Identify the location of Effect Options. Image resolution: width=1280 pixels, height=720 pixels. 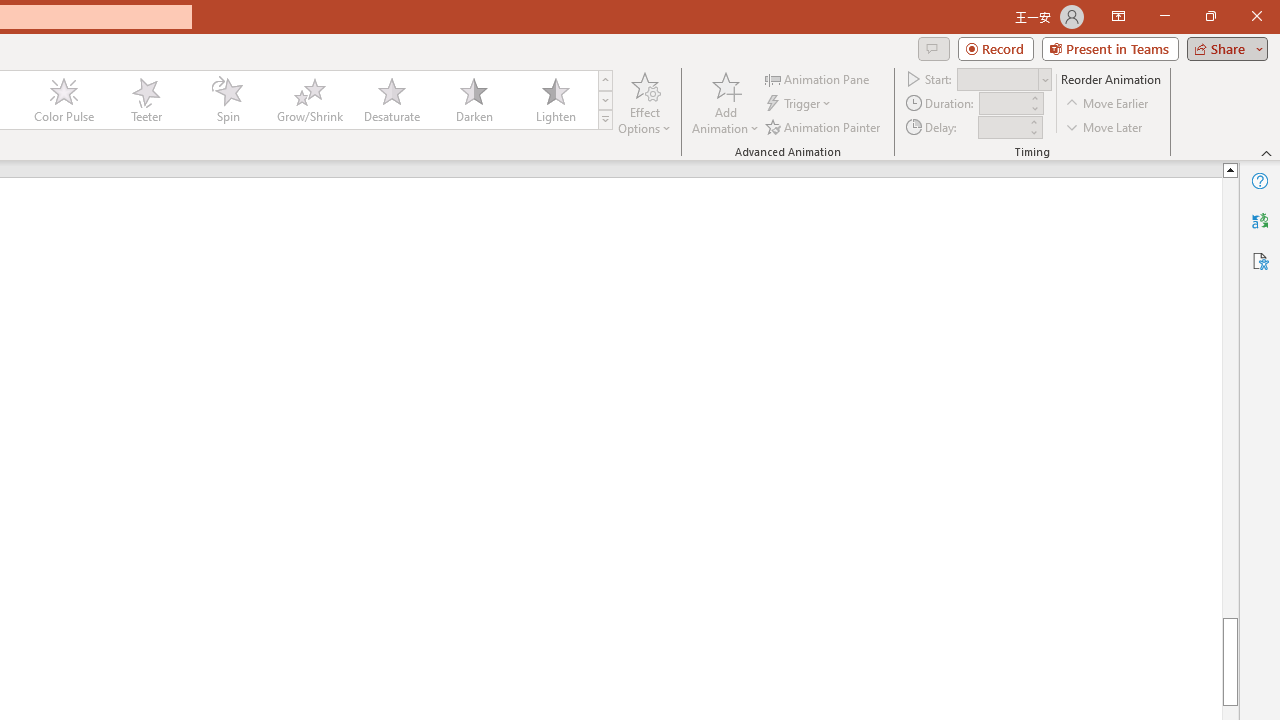
(644, 102).